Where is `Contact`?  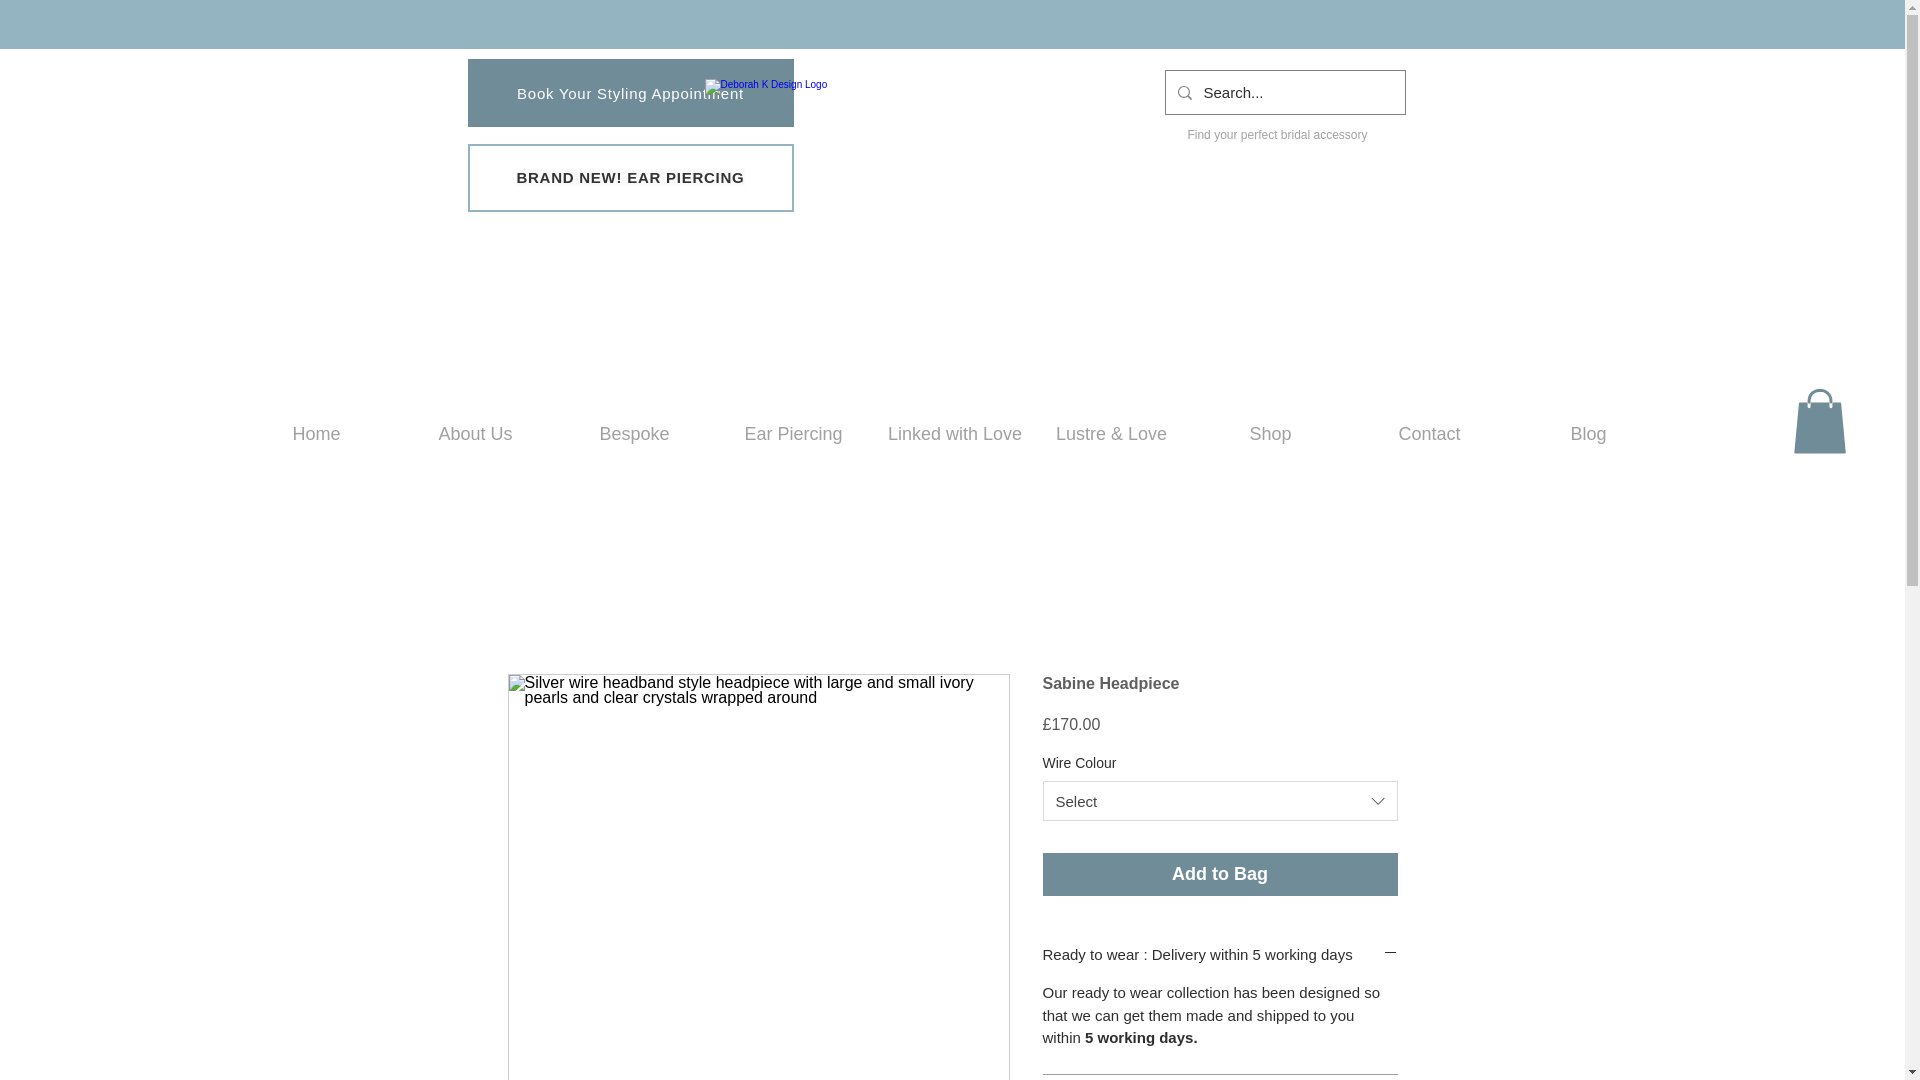 Contact is located at coordinates (1429, 434).